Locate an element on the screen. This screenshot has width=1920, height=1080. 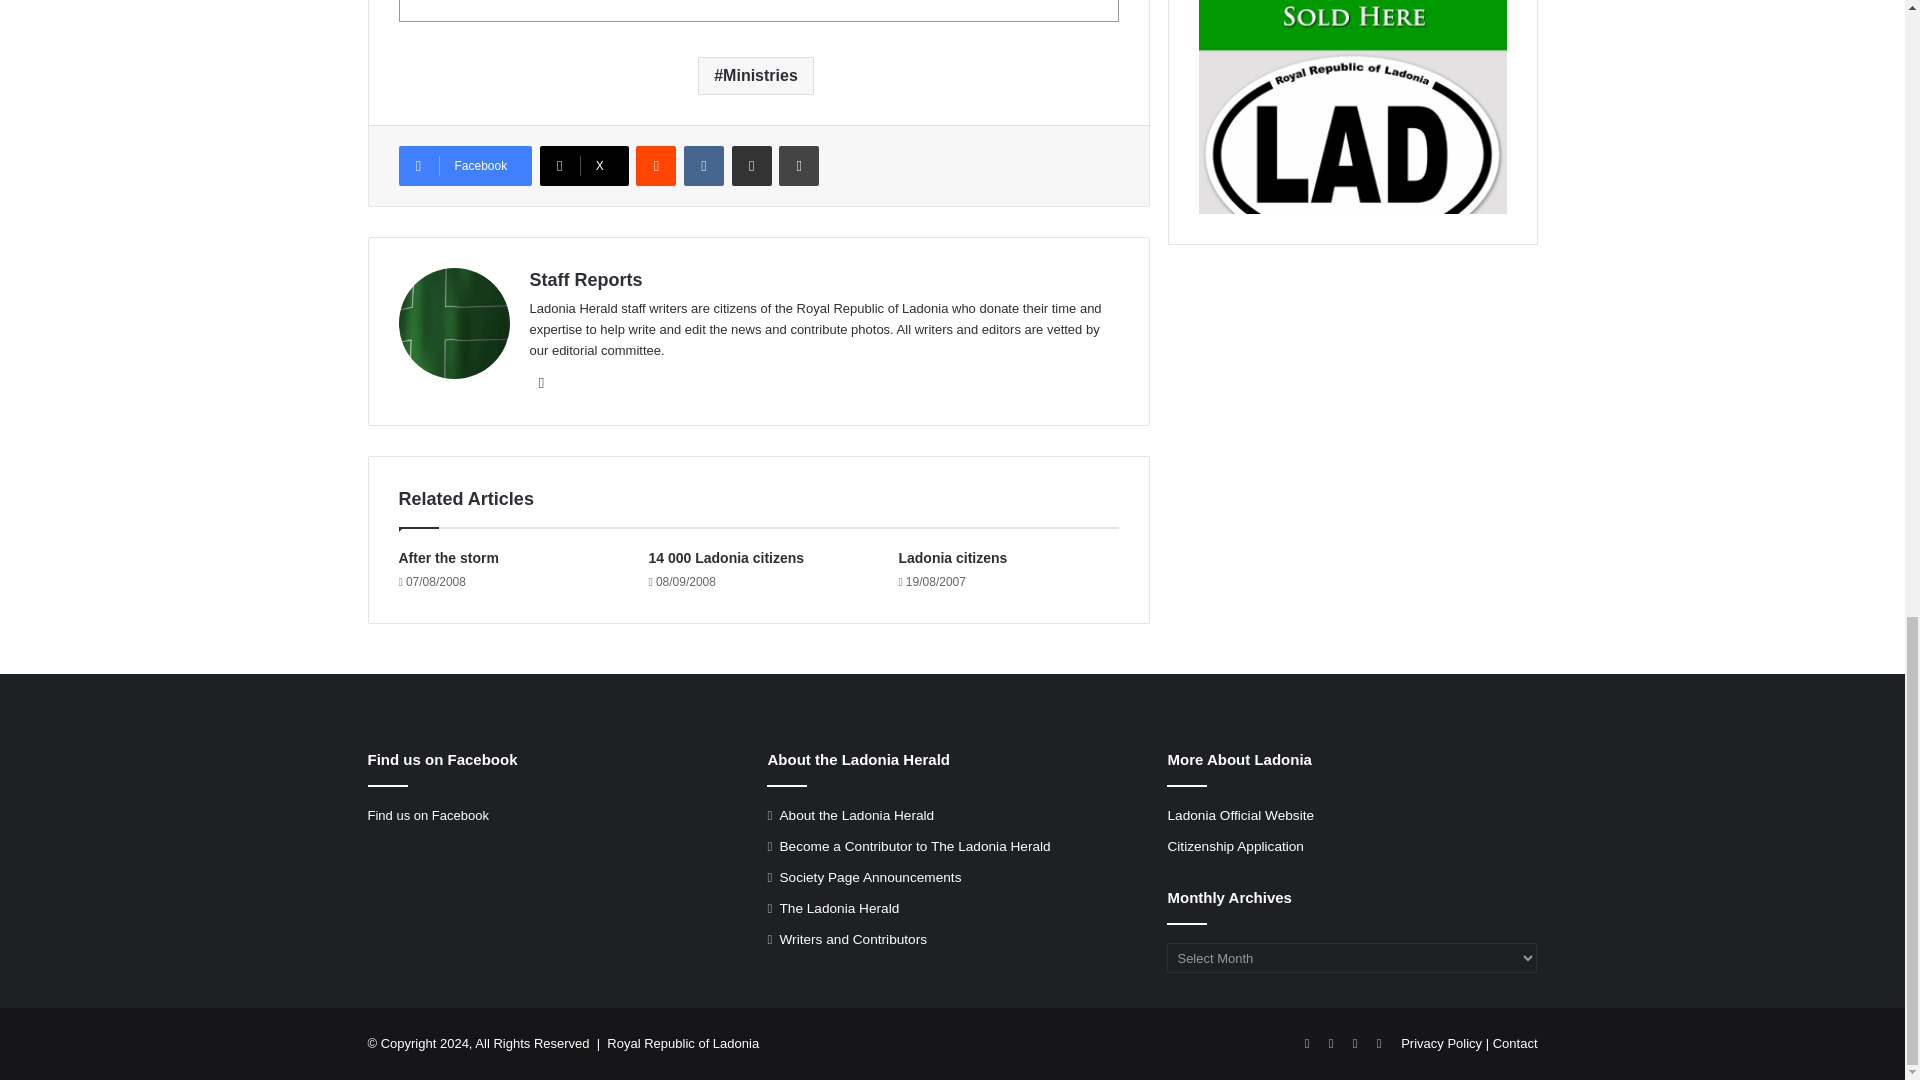
VKontakte is located at coordinates (703, 165).